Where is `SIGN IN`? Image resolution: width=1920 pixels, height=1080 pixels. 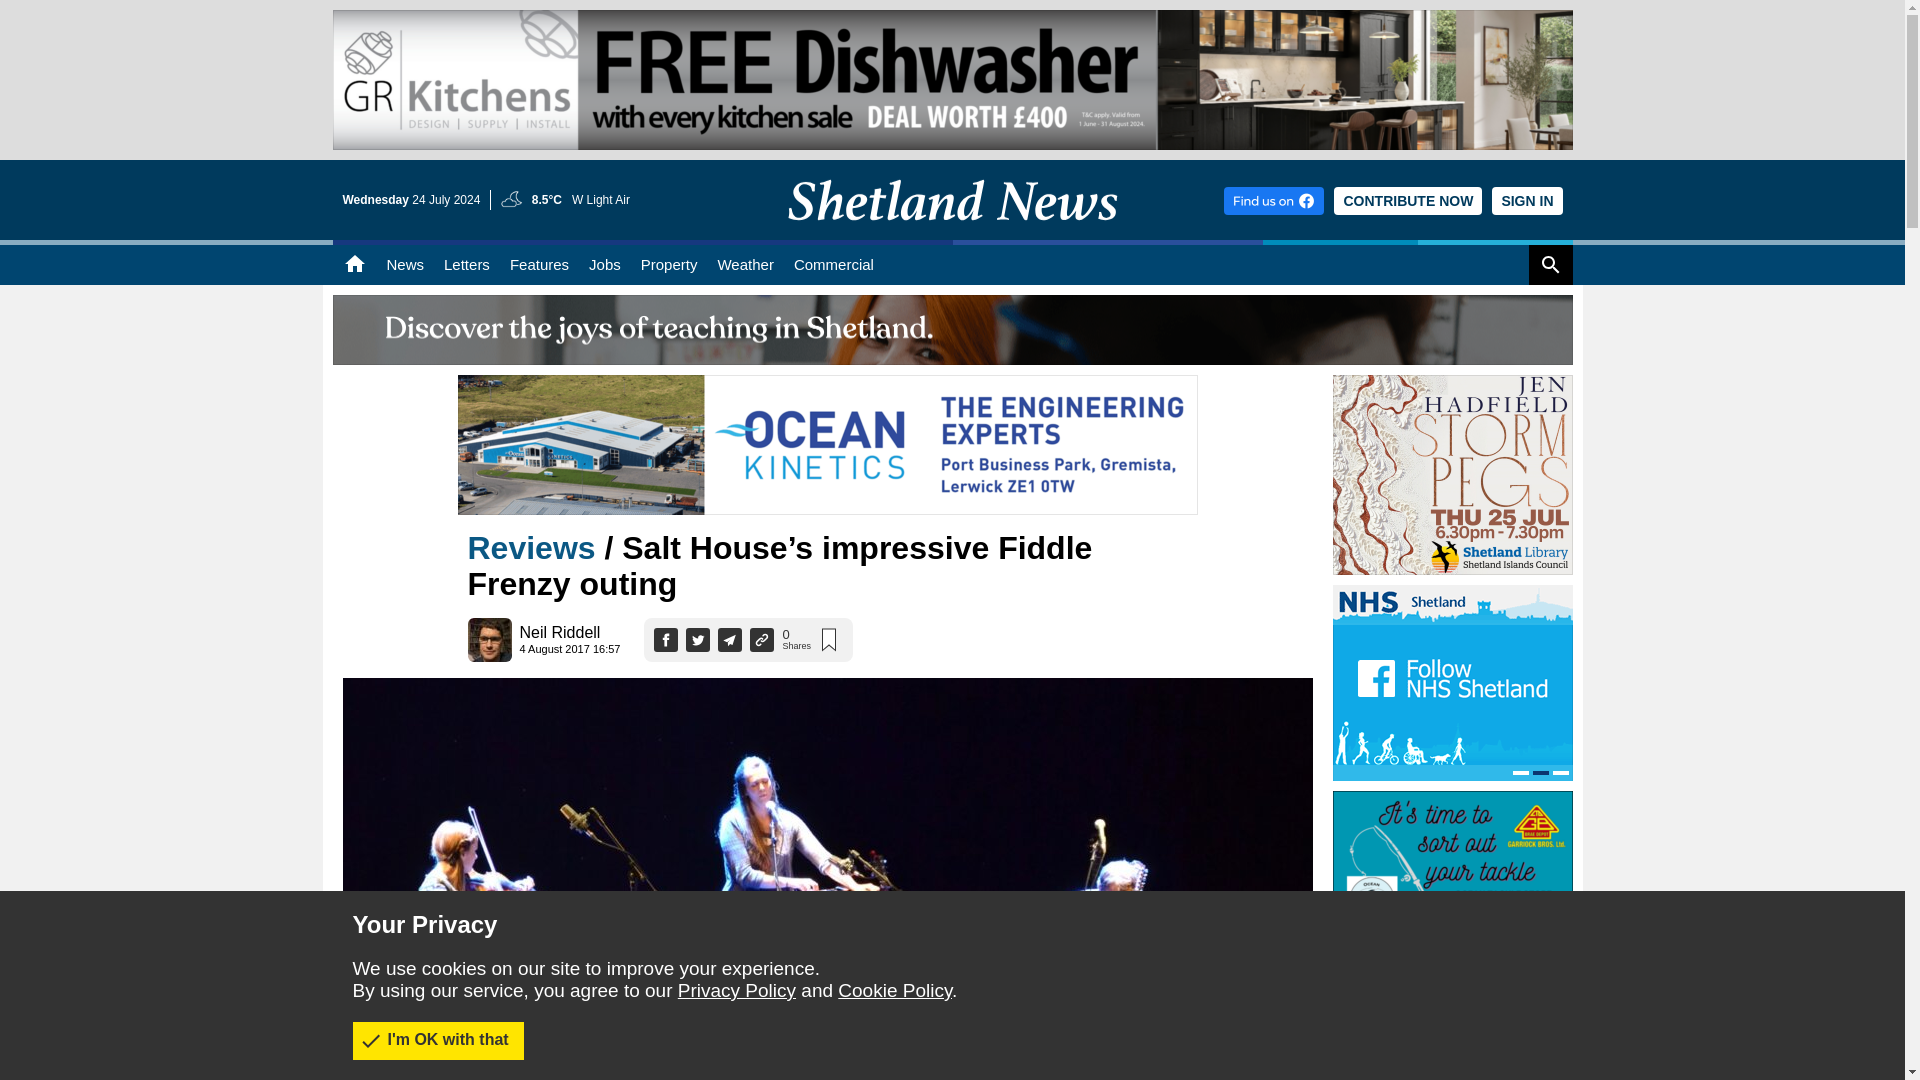
SIGN IN is located at coordinates (1526, 200).